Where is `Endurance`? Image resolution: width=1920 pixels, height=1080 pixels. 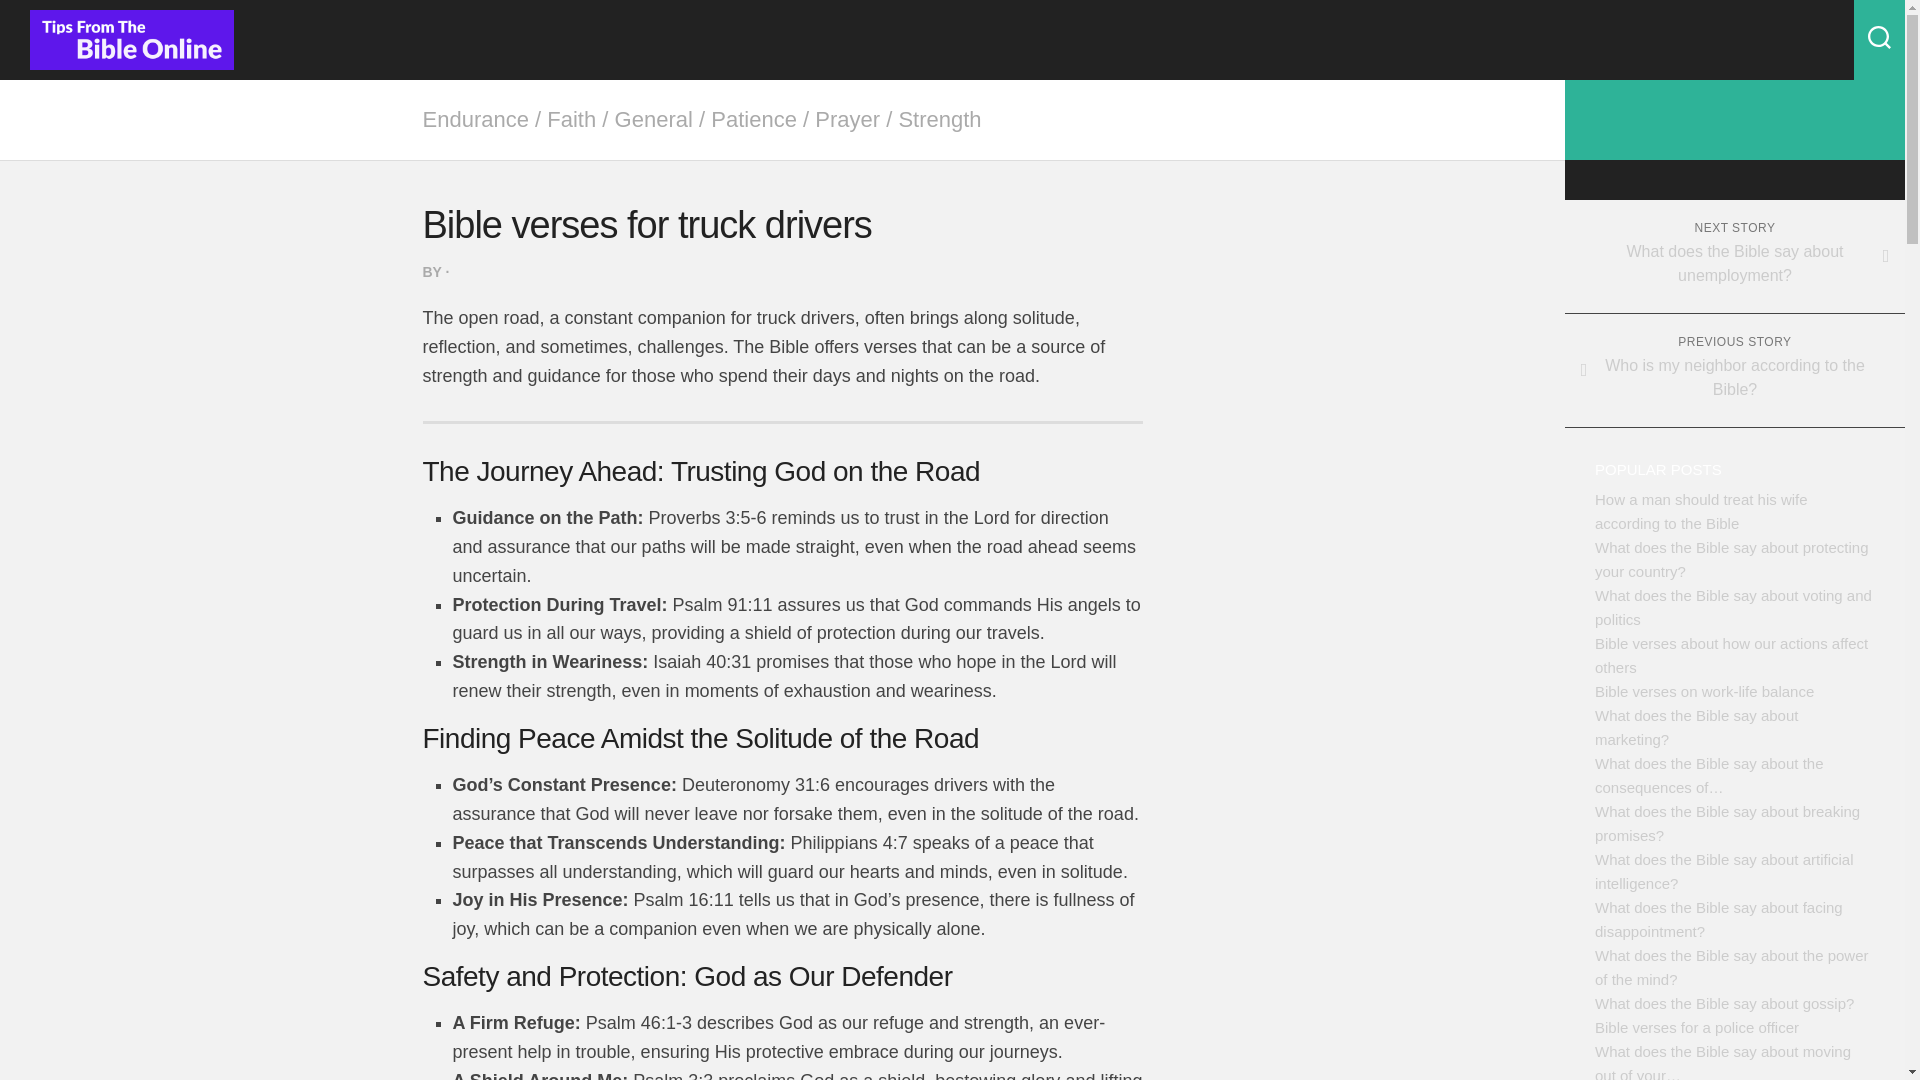 Endurance is located at coordinates (475, 118).